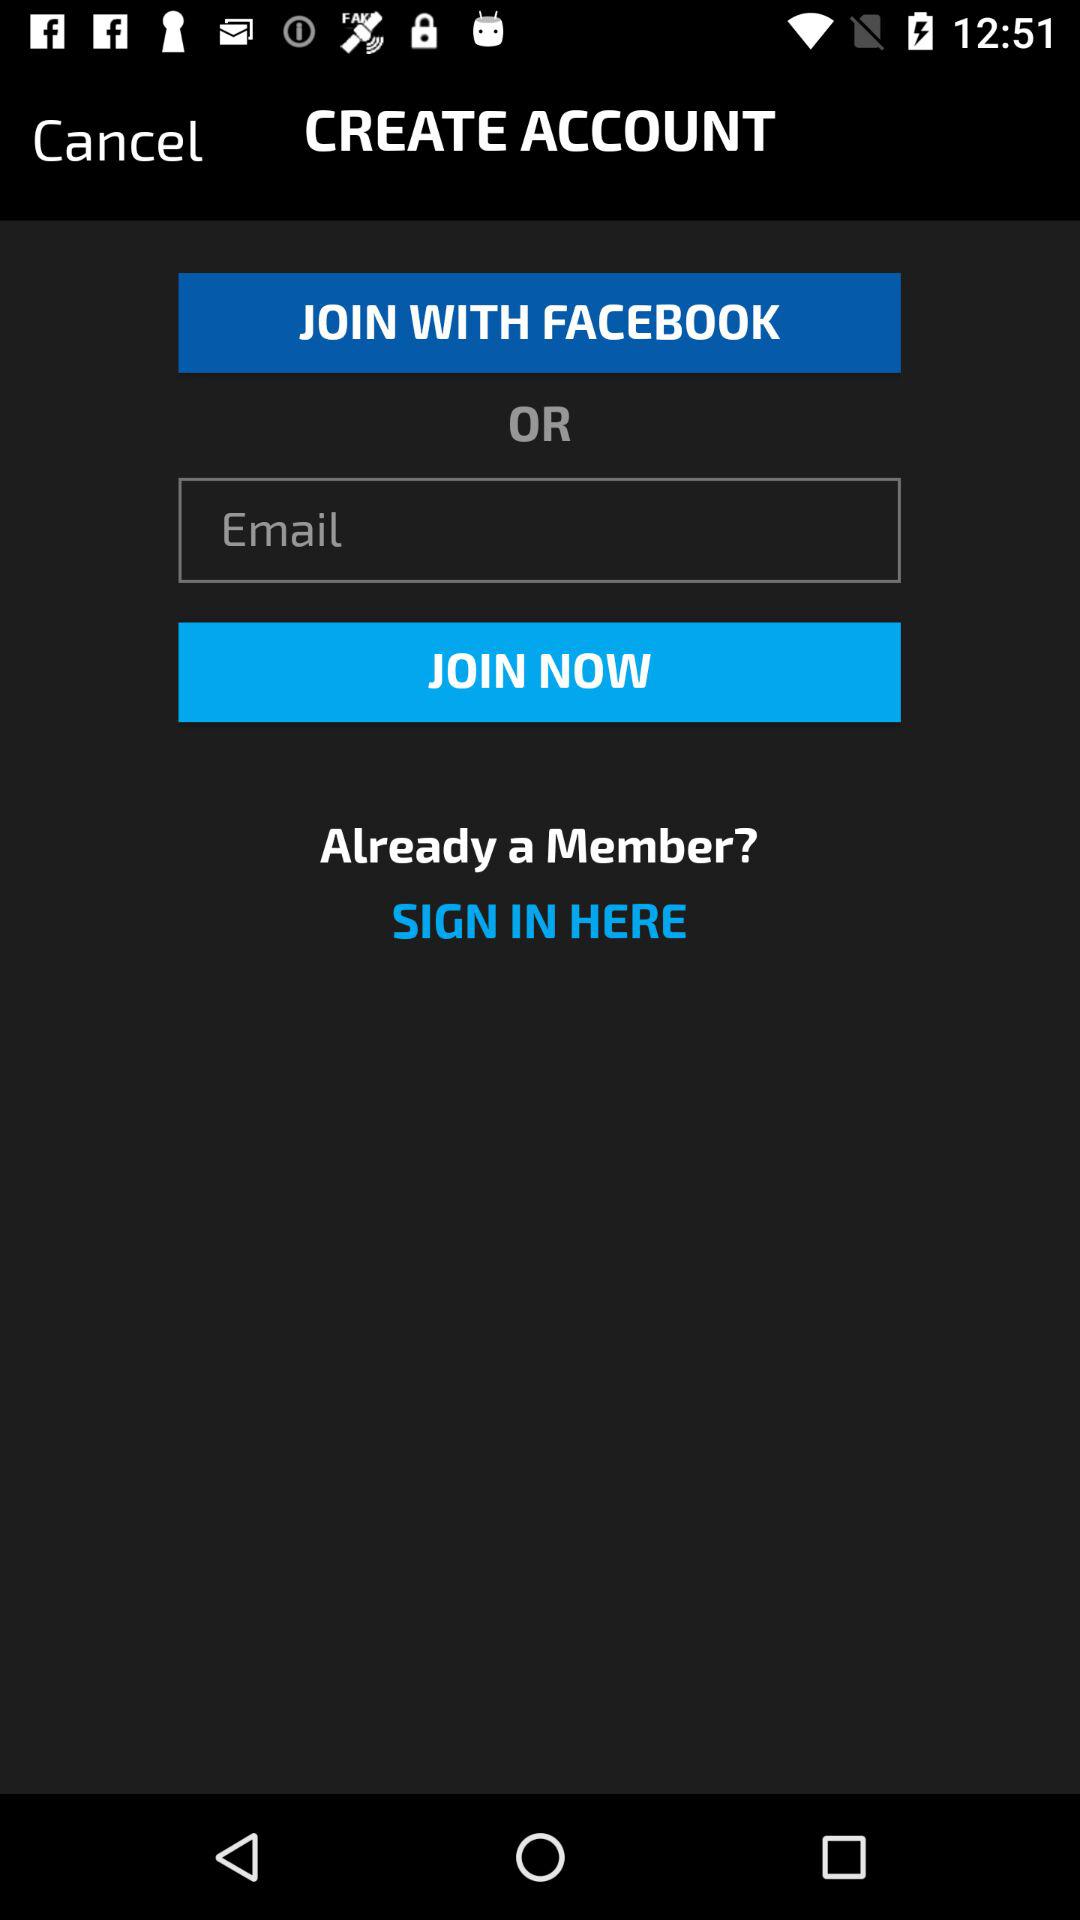 The height and width of the screenshot is (1920, 1080). What do you see at coordinates (539, 322) in the screenshot?
I see `flip to join with facebook item` at bounding box center [539, 322].